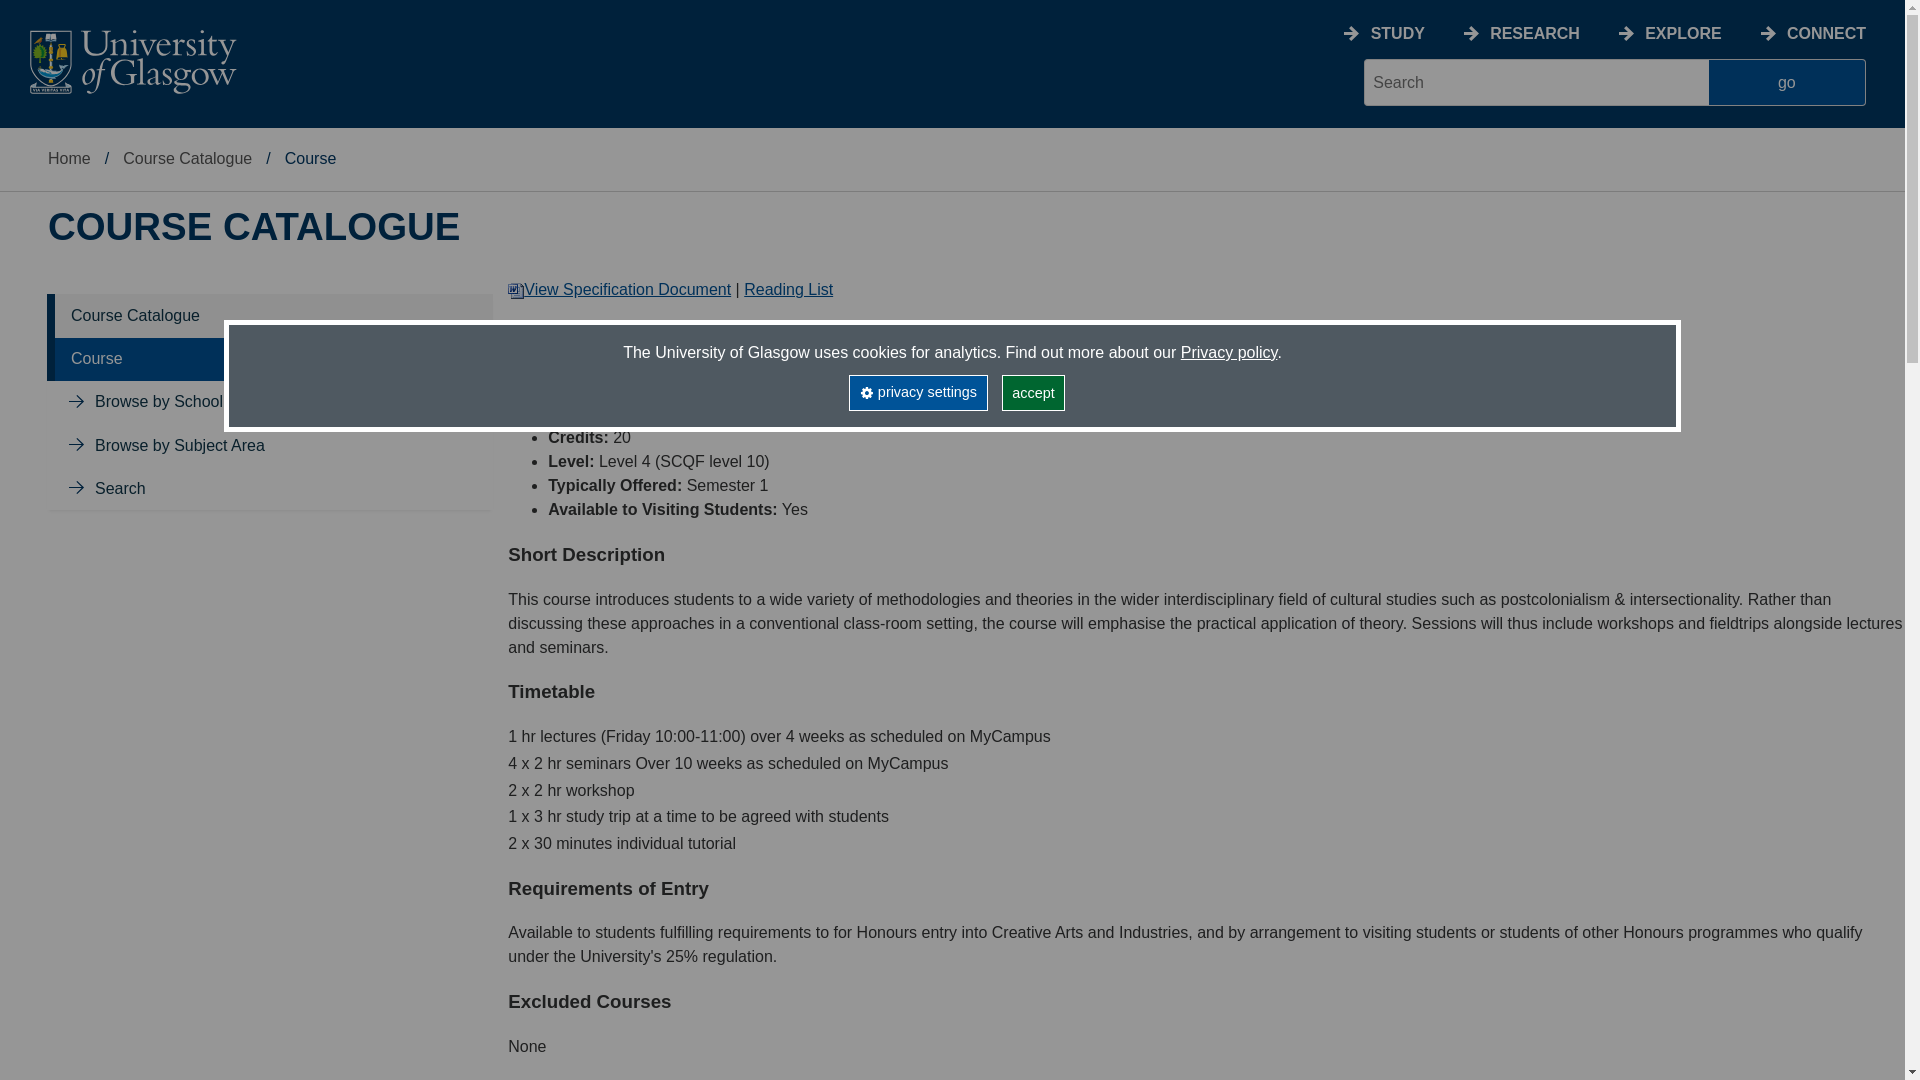 This screenshot has height=1080, width=1920. Describe the element at coordinates (120, 488) in the screenshot. I see `Search` at that location.